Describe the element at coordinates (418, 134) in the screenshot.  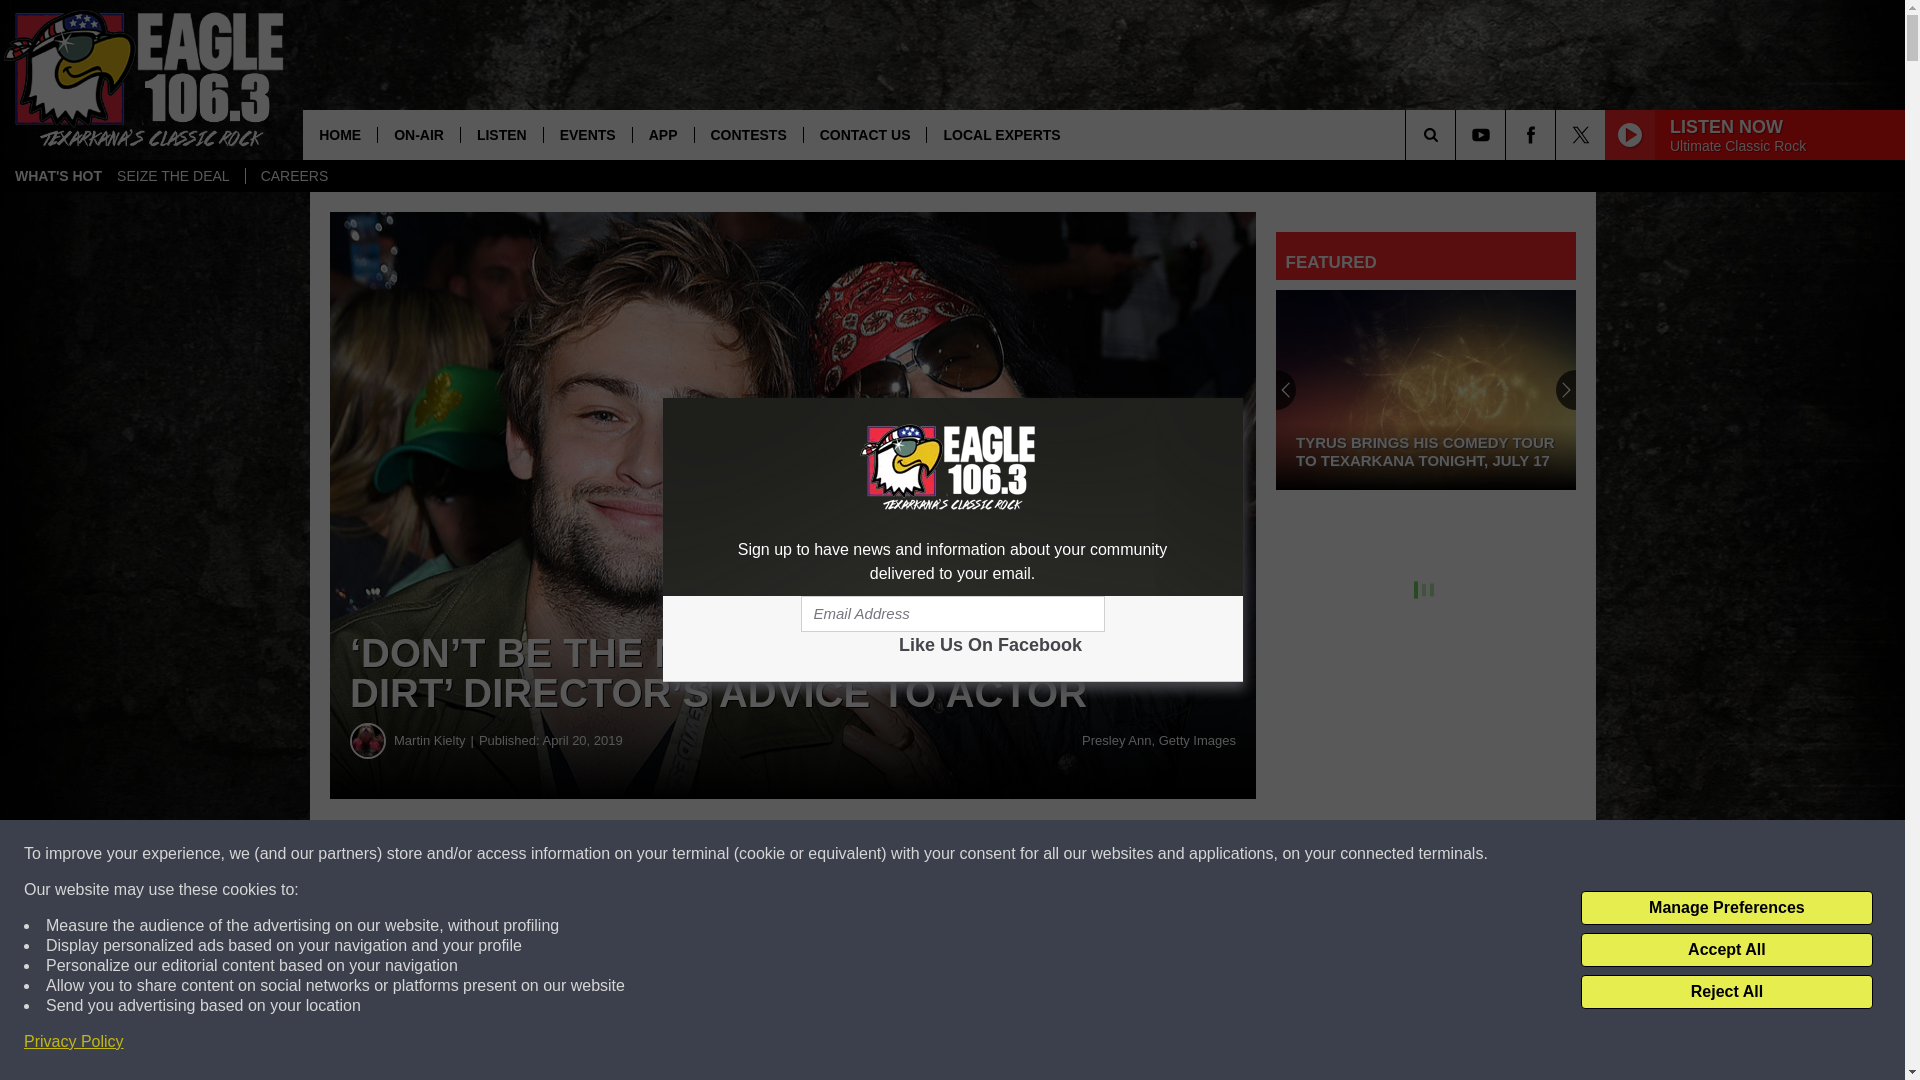
I see `ON-AIR` at that location.